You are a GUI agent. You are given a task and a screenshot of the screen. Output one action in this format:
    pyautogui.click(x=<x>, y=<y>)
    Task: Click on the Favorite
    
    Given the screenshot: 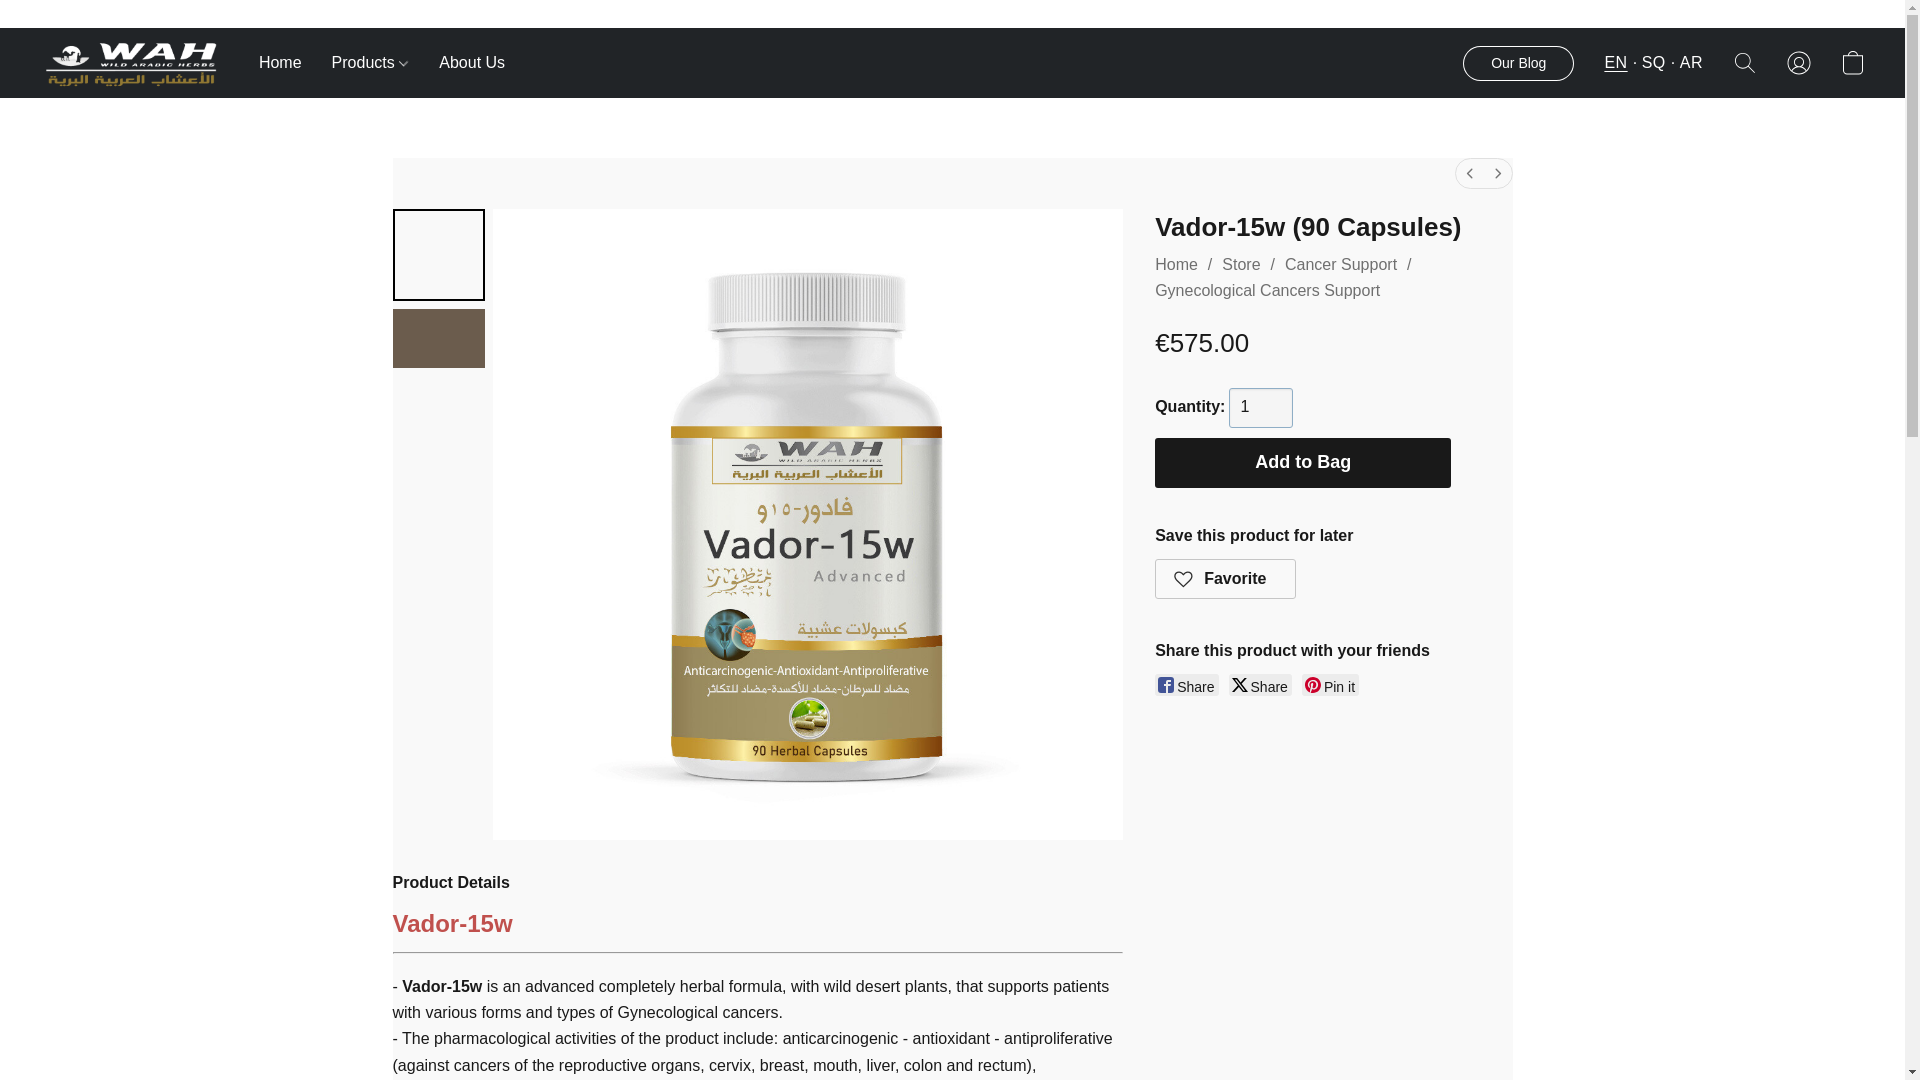 What is the action you would take?
    pyautogui.click(x=1226, y=579)
    